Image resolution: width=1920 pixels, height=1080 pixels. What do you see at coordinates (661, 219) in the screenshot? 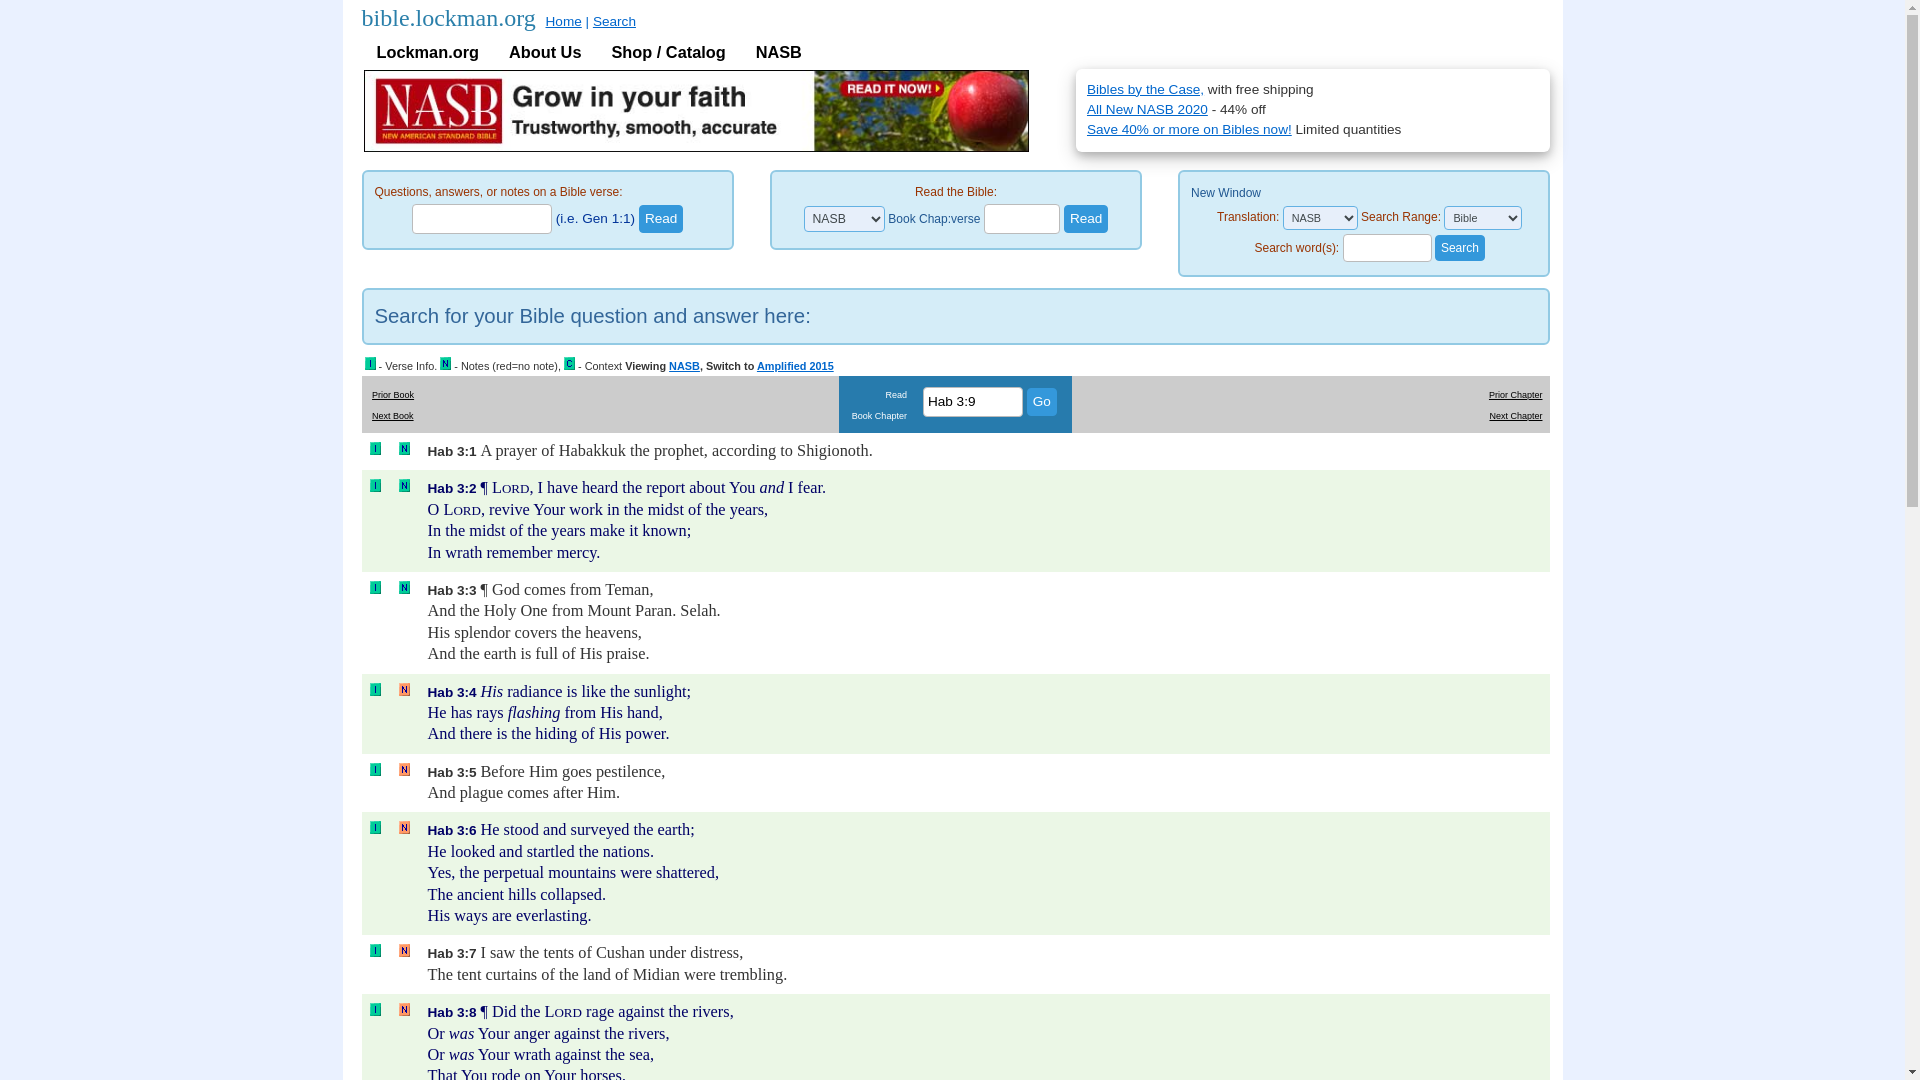
I see `Read` at bounding box center [661, 219].